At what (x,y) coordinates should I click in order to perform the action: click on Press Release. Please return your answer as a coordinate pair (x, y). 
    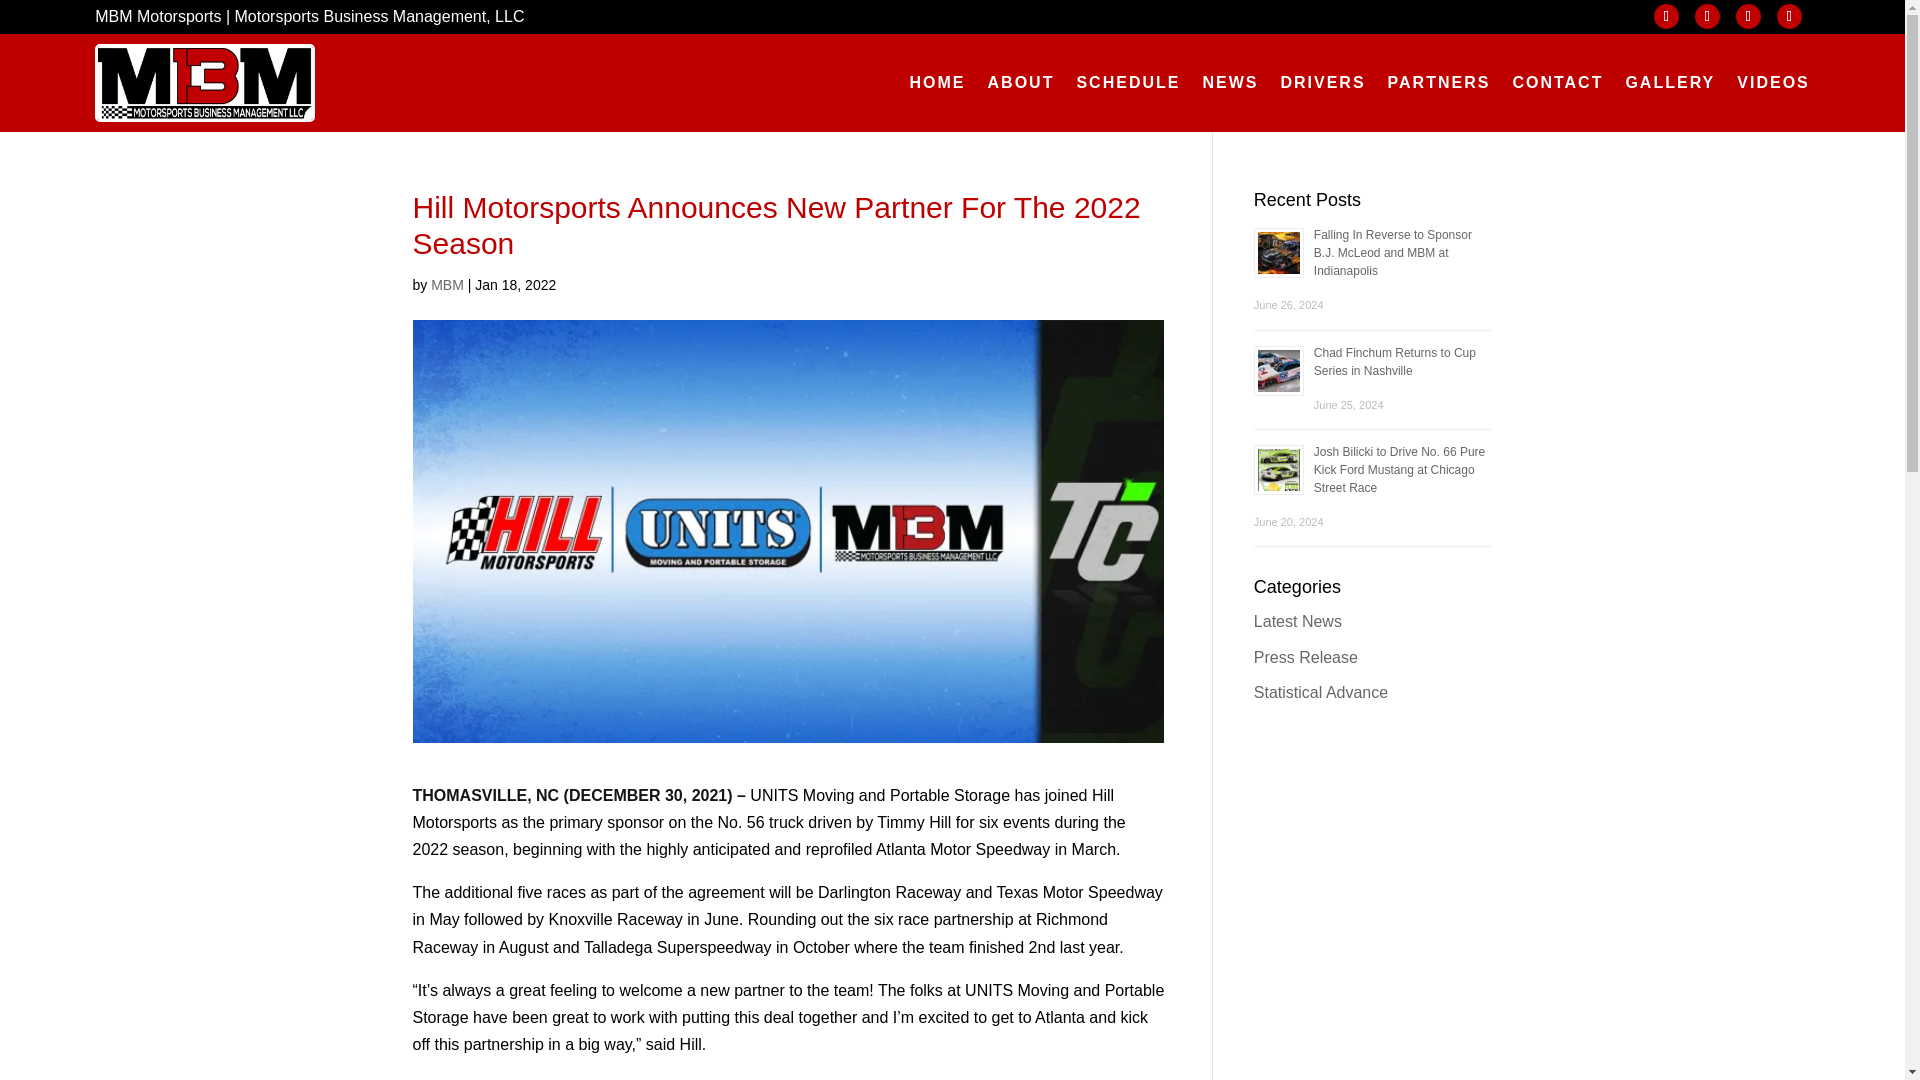
    Looking at the image, I should click on (1305, 658).